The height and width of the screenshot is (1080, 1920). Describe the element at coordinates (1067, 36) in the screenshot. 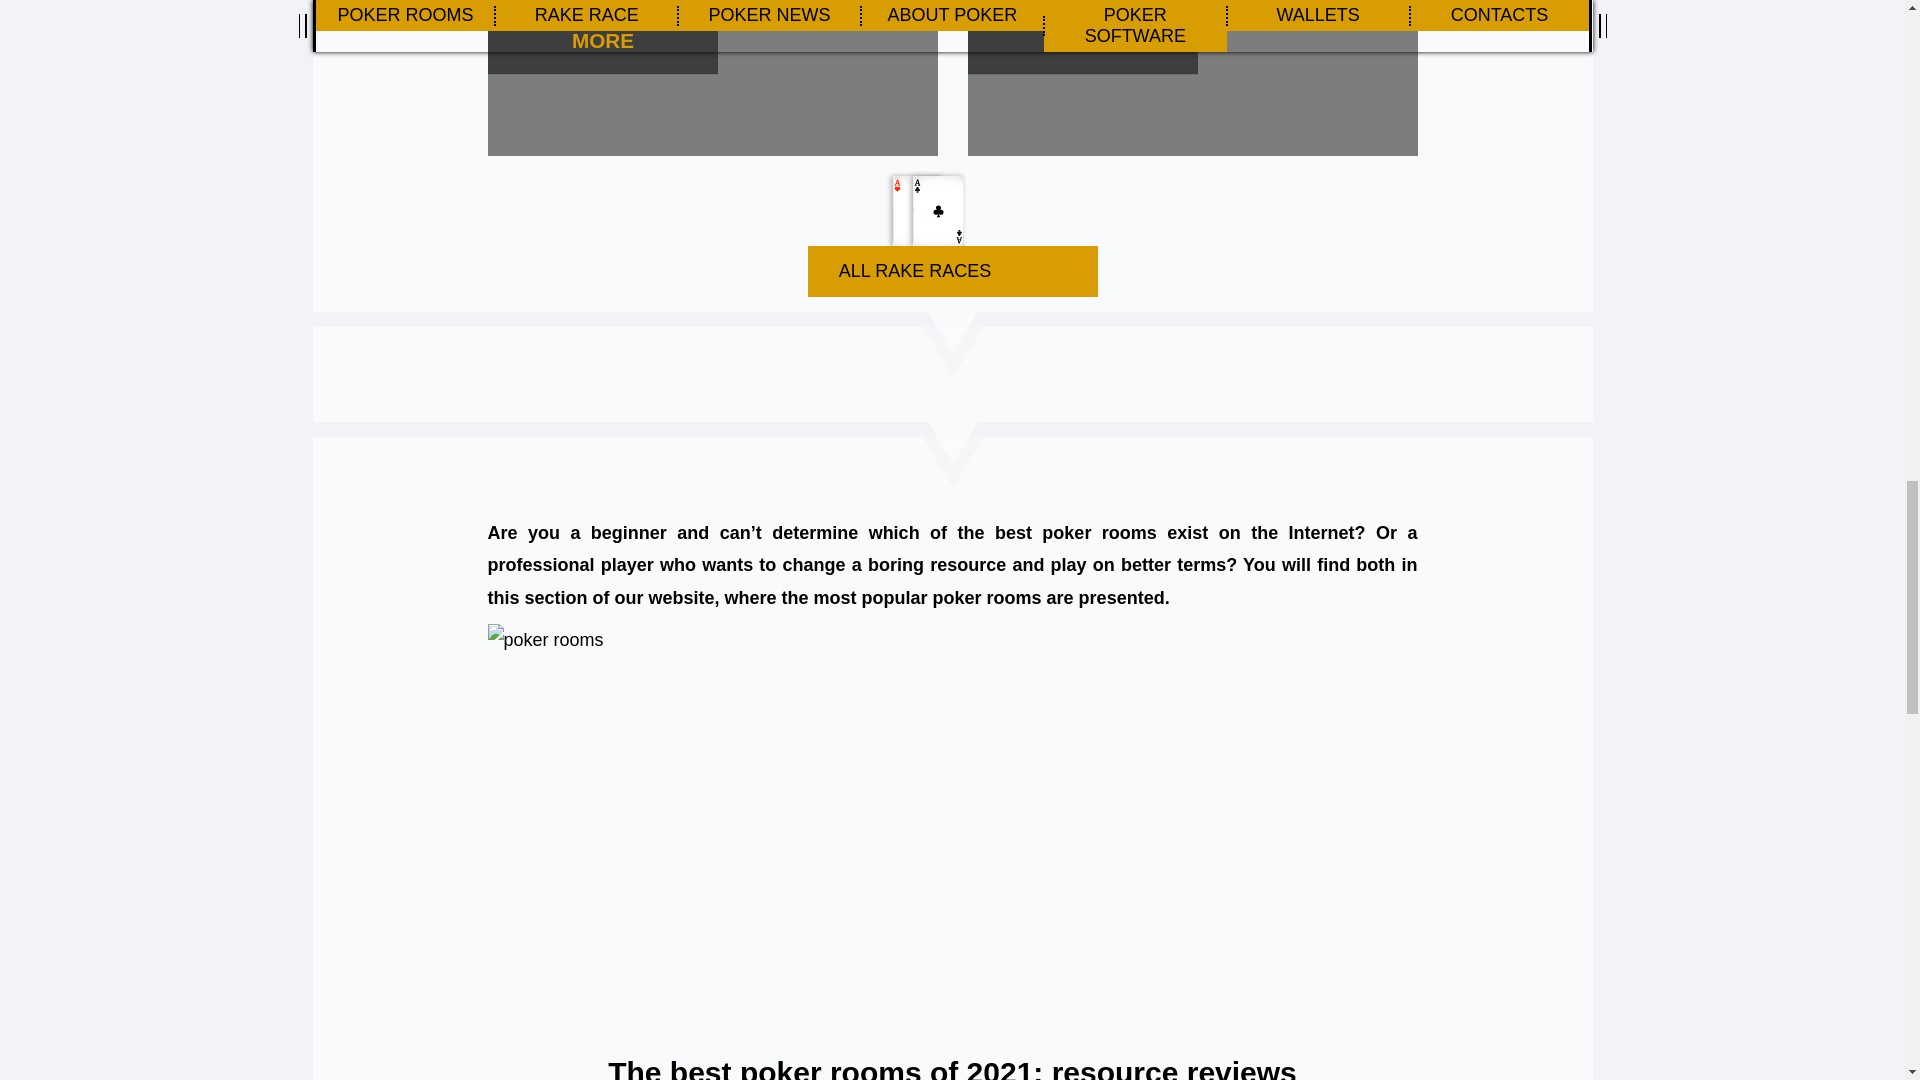

I see `MORE` at that location.